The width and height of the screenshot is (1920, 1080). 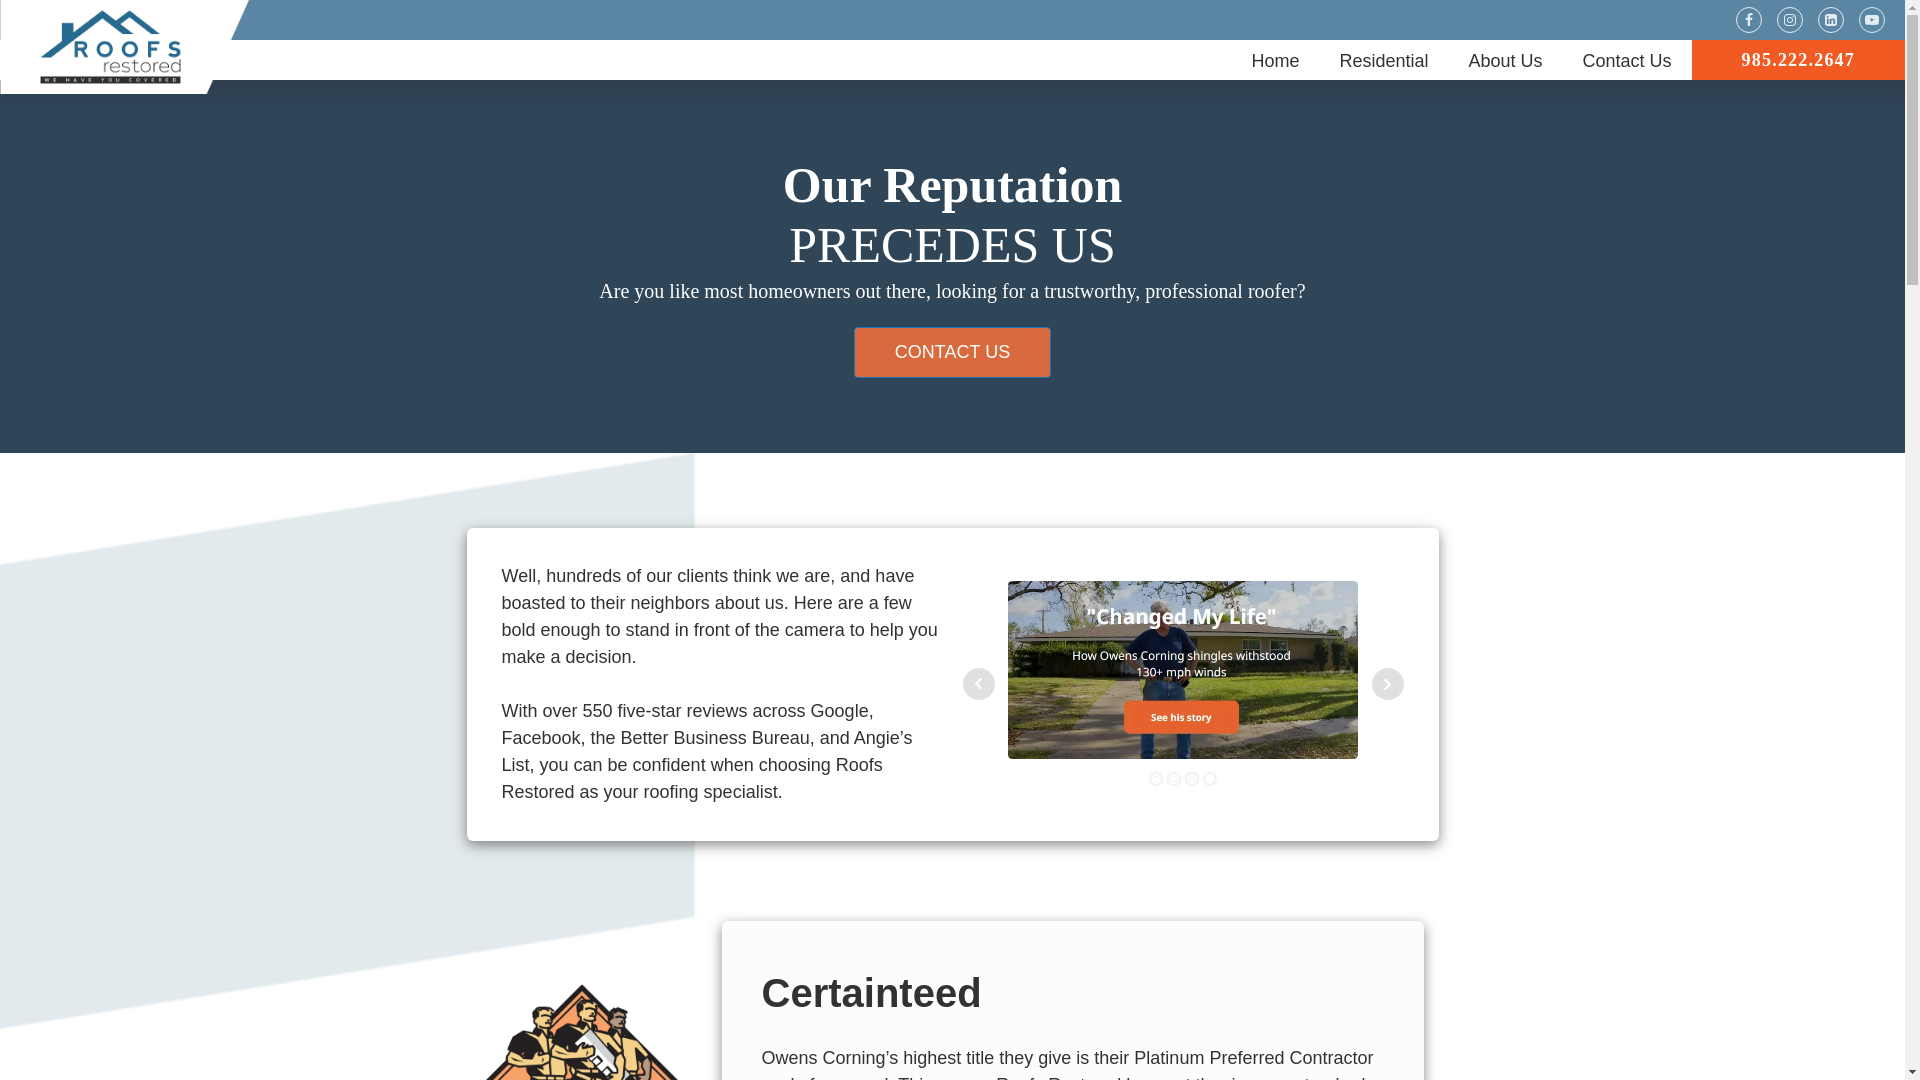 What do you see at coordinates (978, 684) in the screenshot?
I see `Prev` at bounding box center [978, 684].